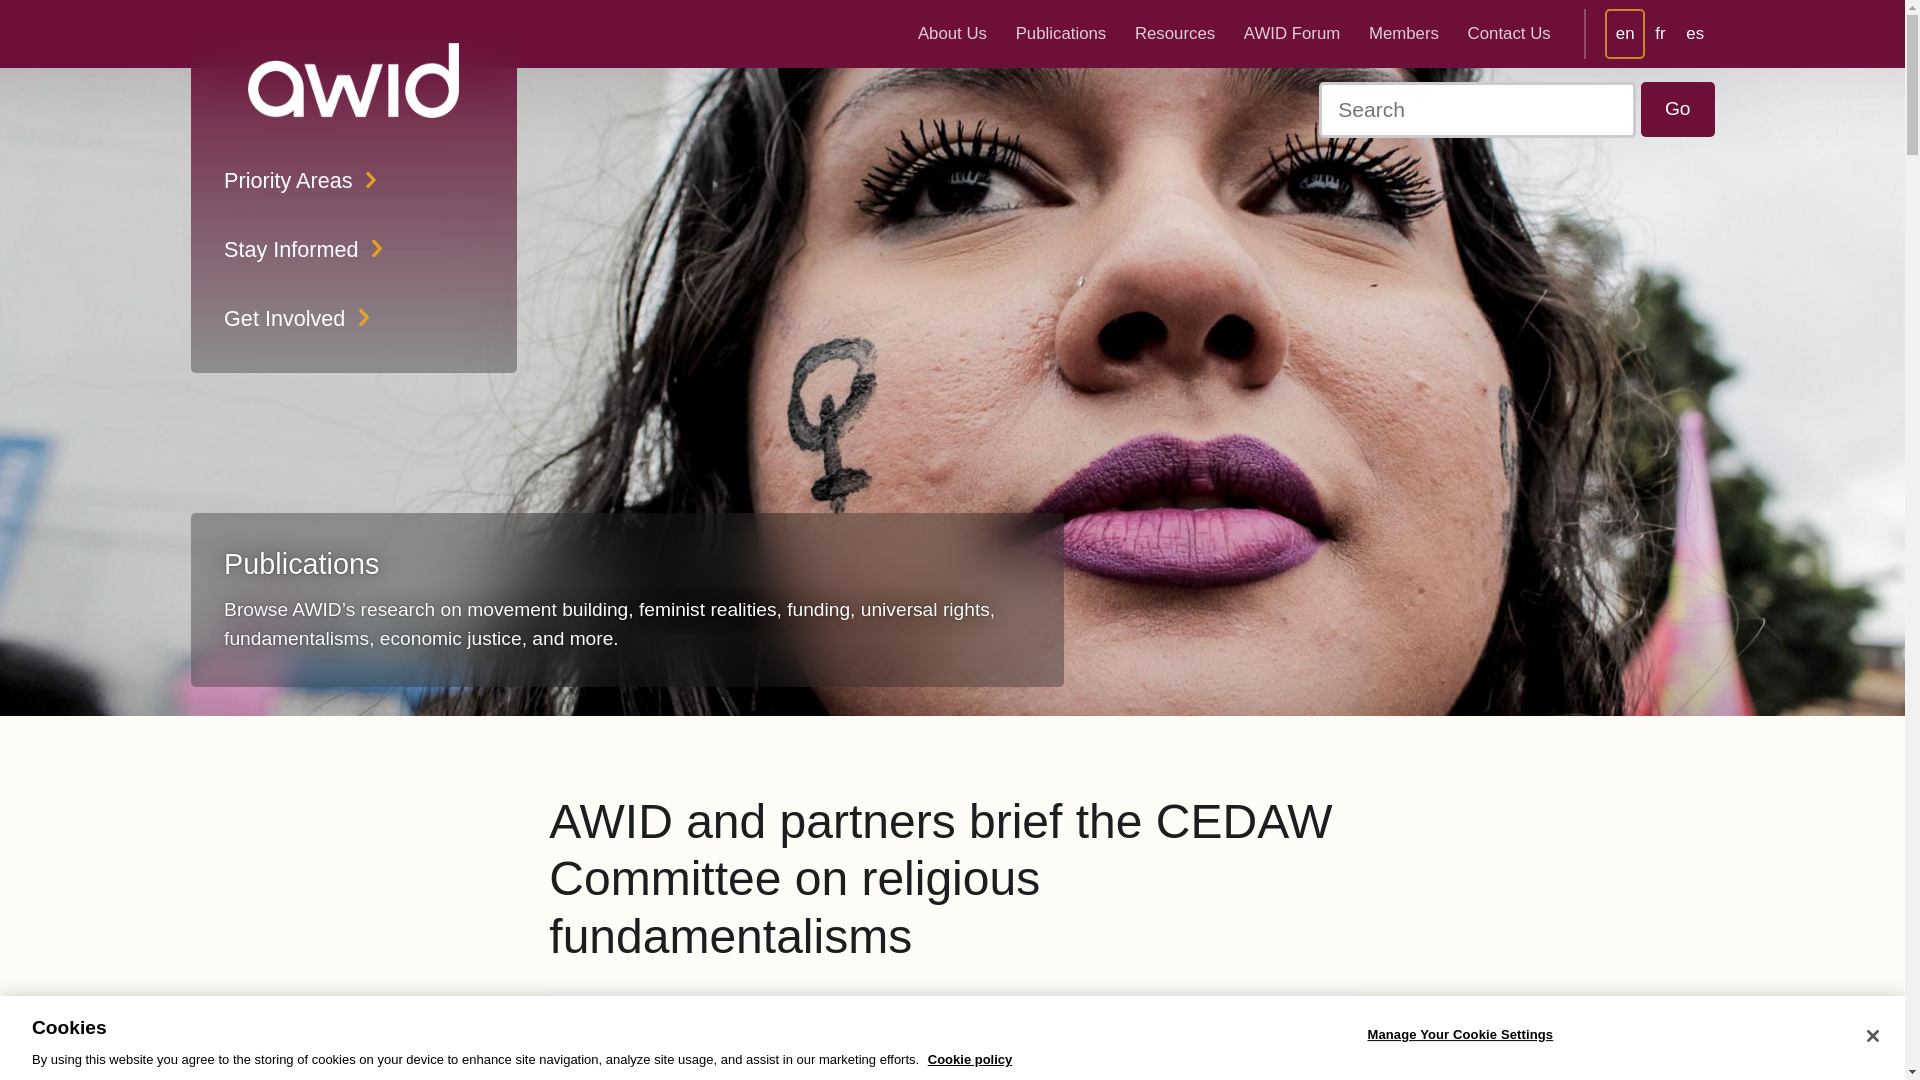 The height and width of the screenshot is (1080, 1920). I want to click on About Us, so click(952, 33).